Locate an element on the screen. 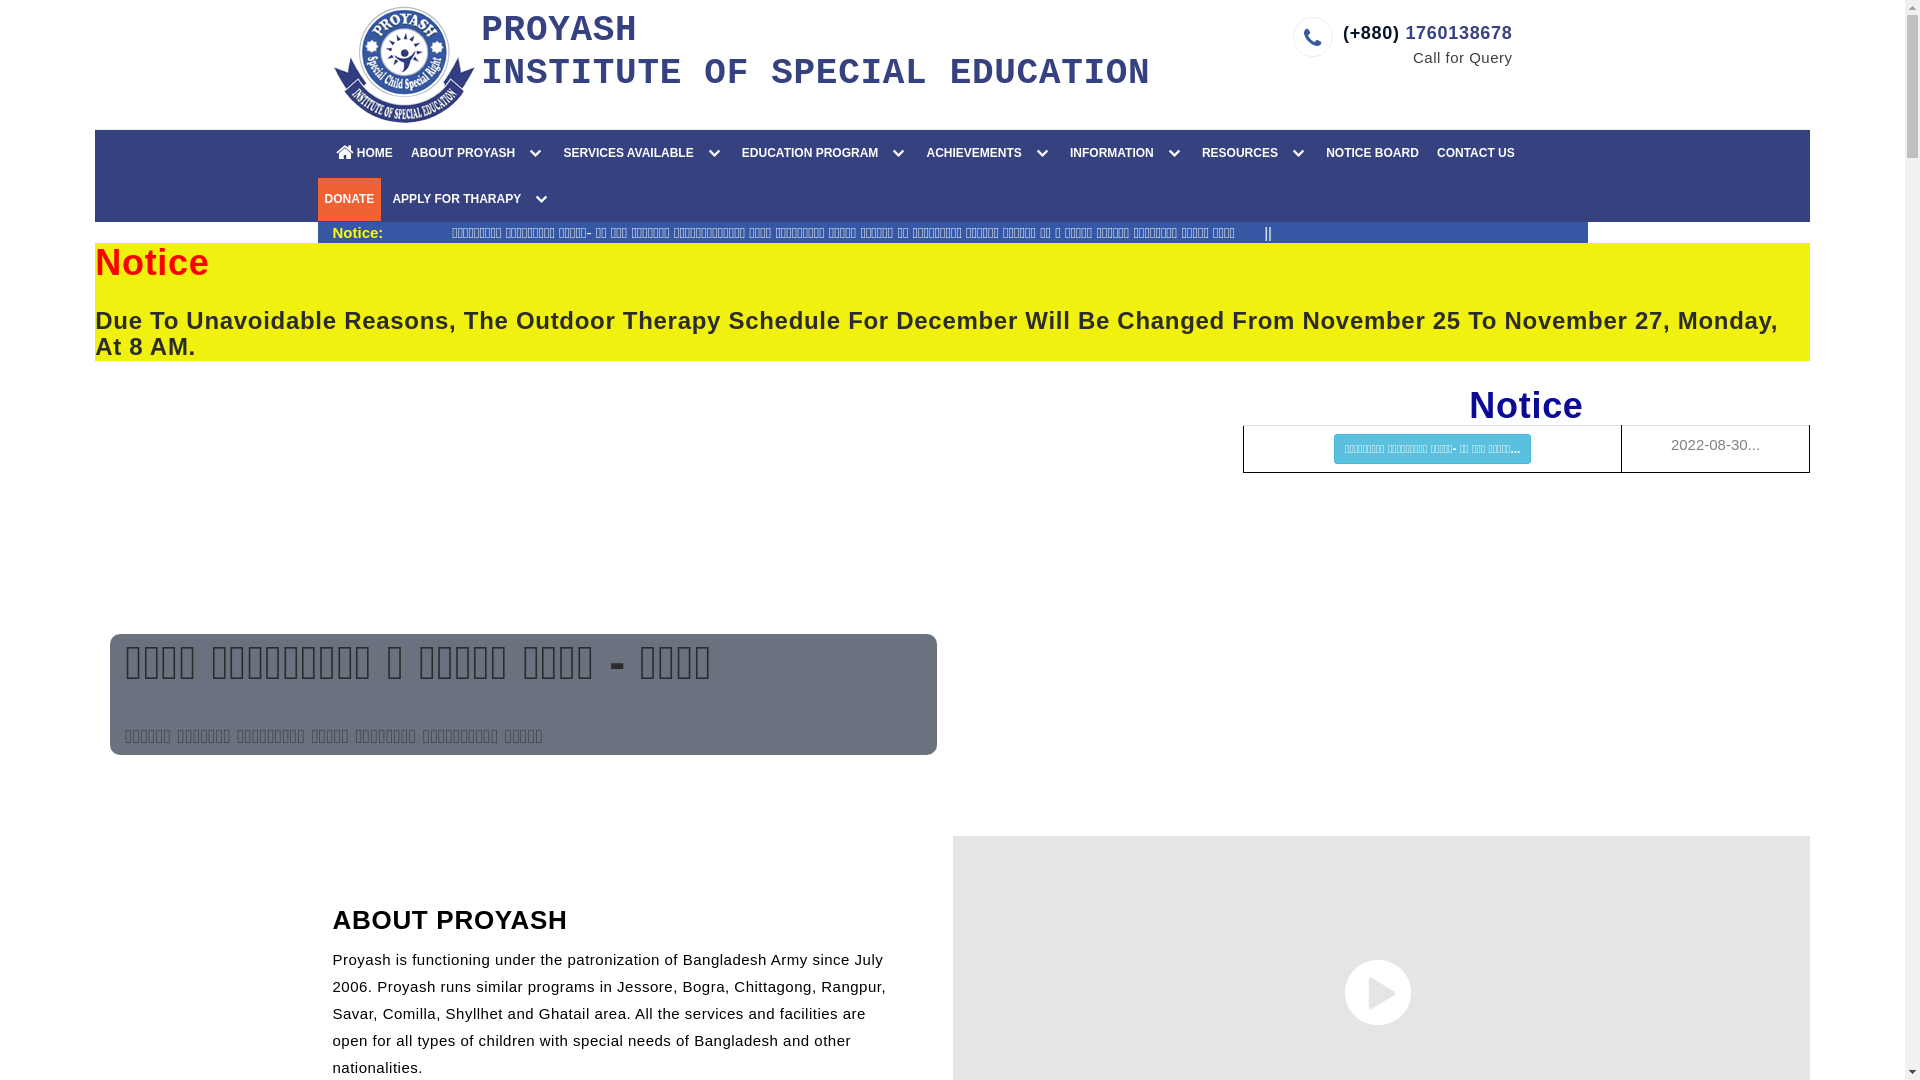  ABOUT PROYASH is located at coordinates (478, 154).